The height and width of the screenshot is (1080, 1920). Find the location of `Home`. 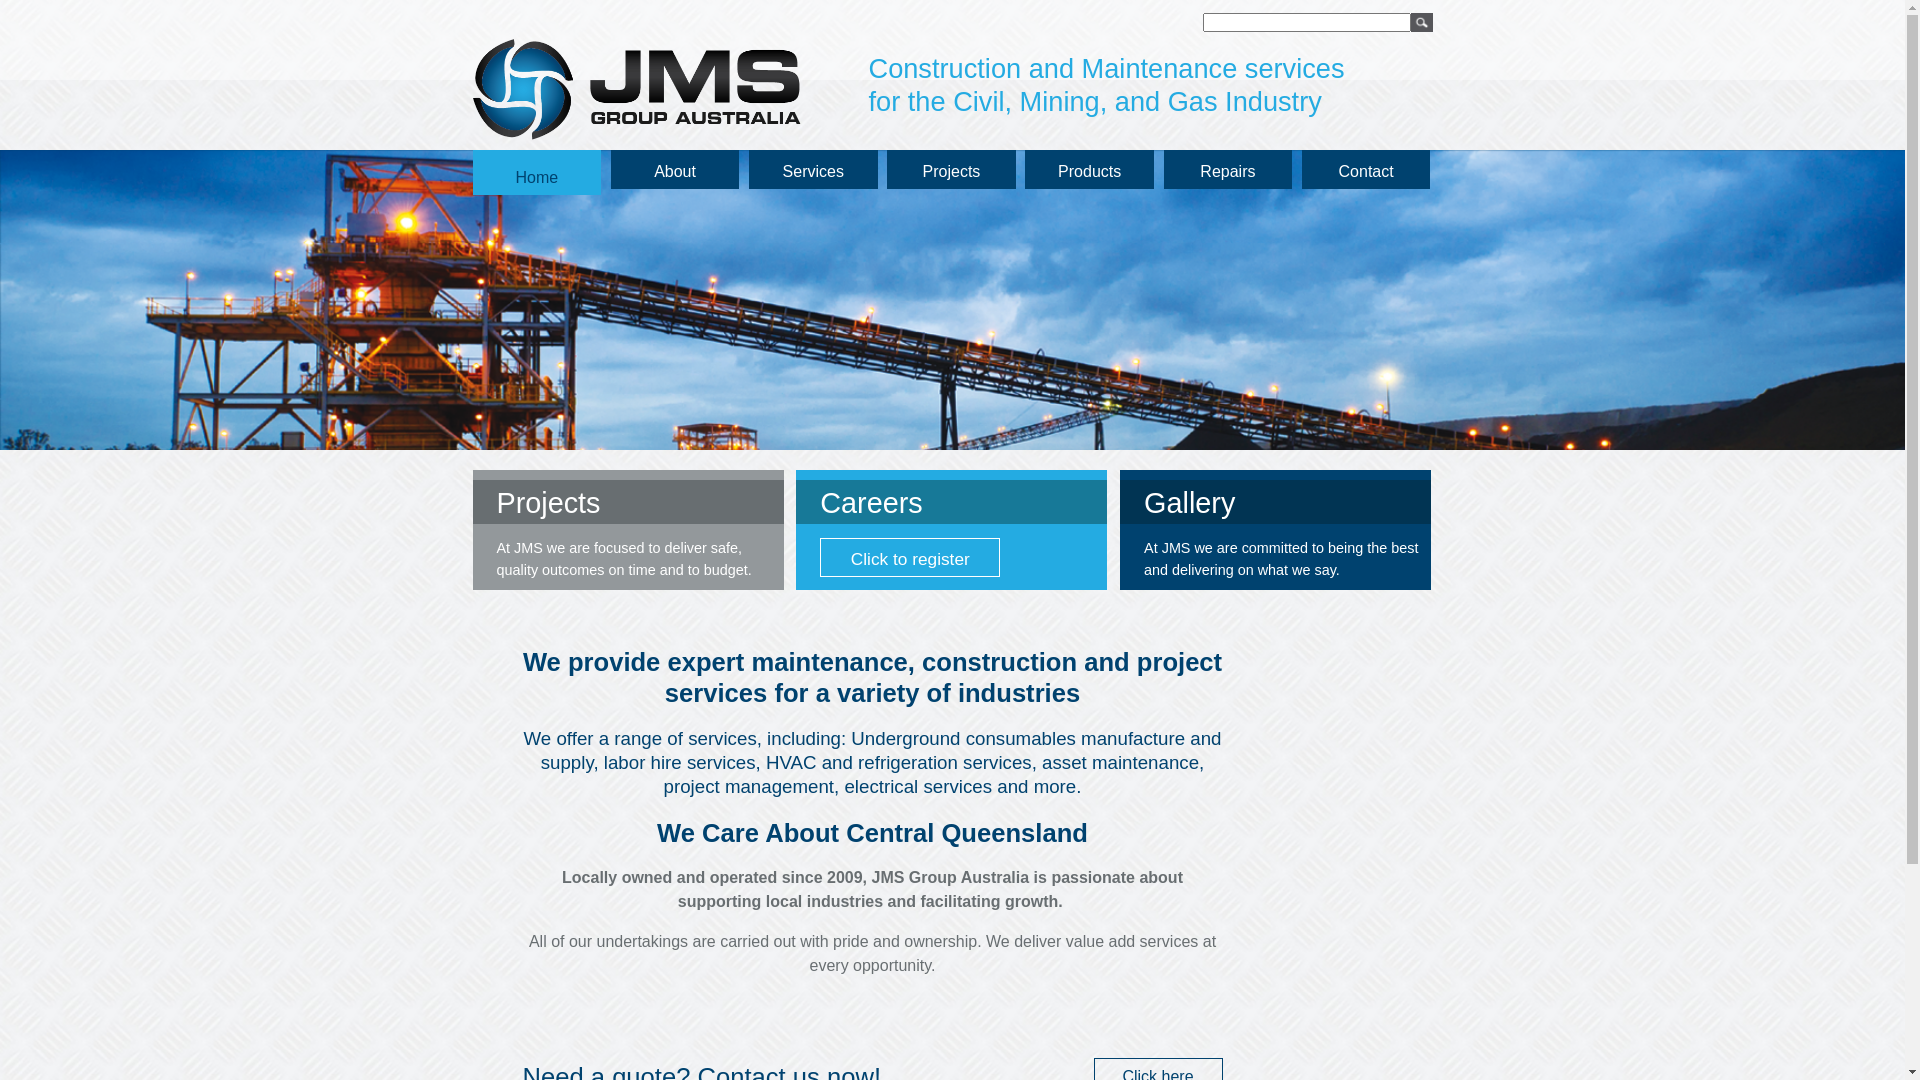

Home is located at coordinates (536, 172).